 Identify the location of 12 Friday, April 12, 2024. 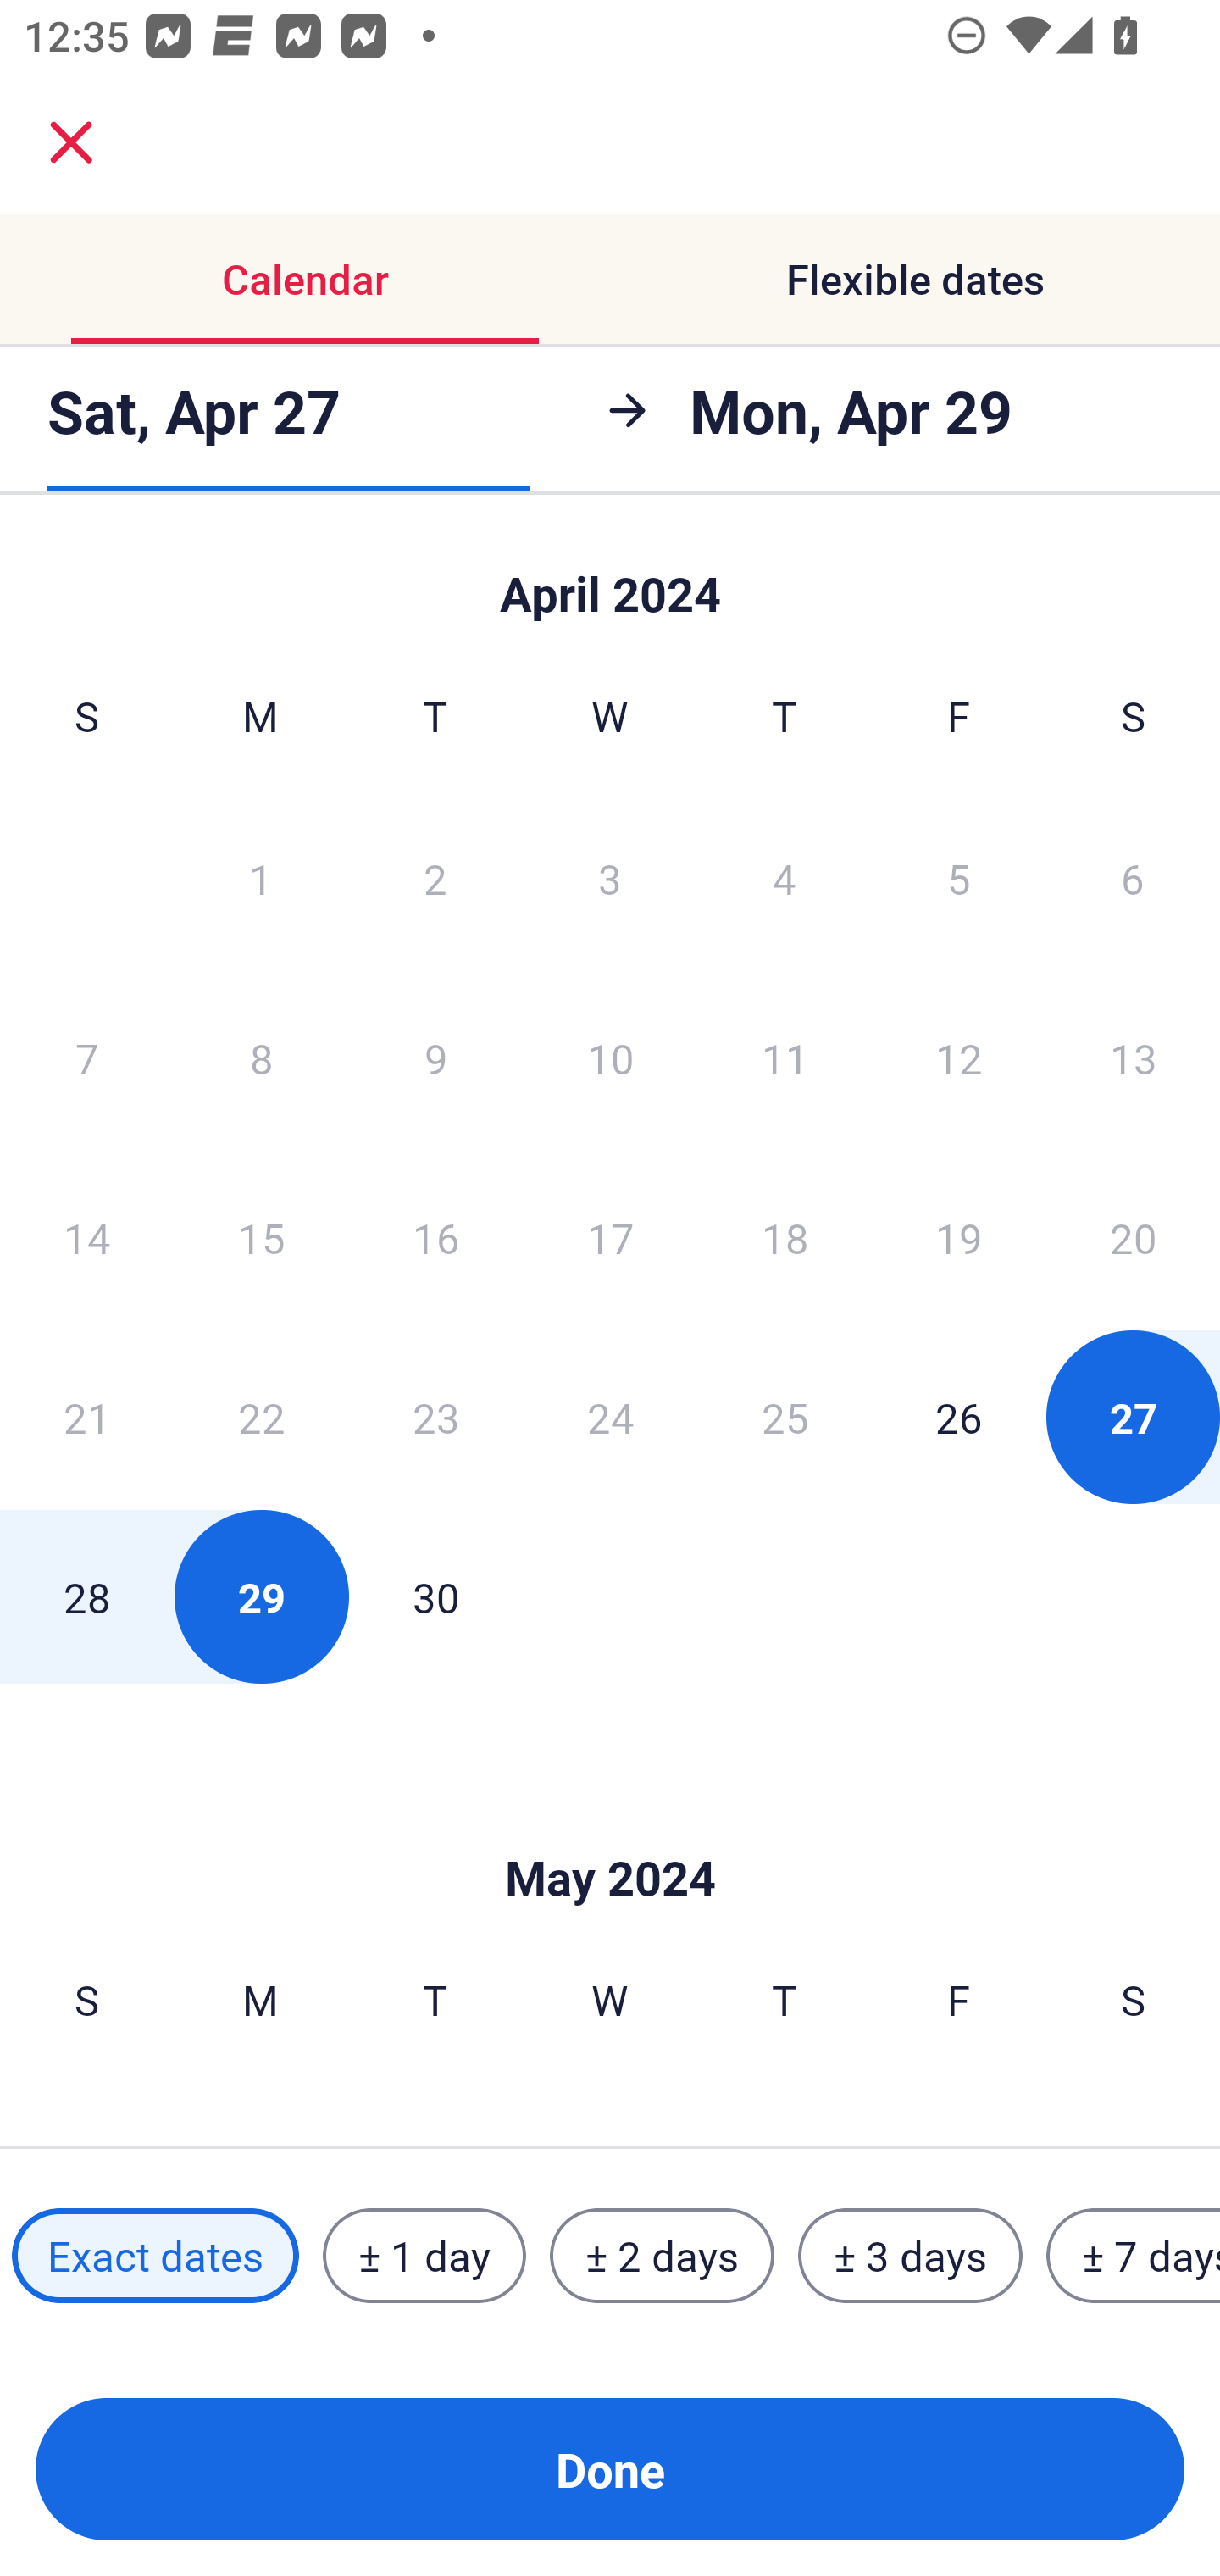
(959, 1058).